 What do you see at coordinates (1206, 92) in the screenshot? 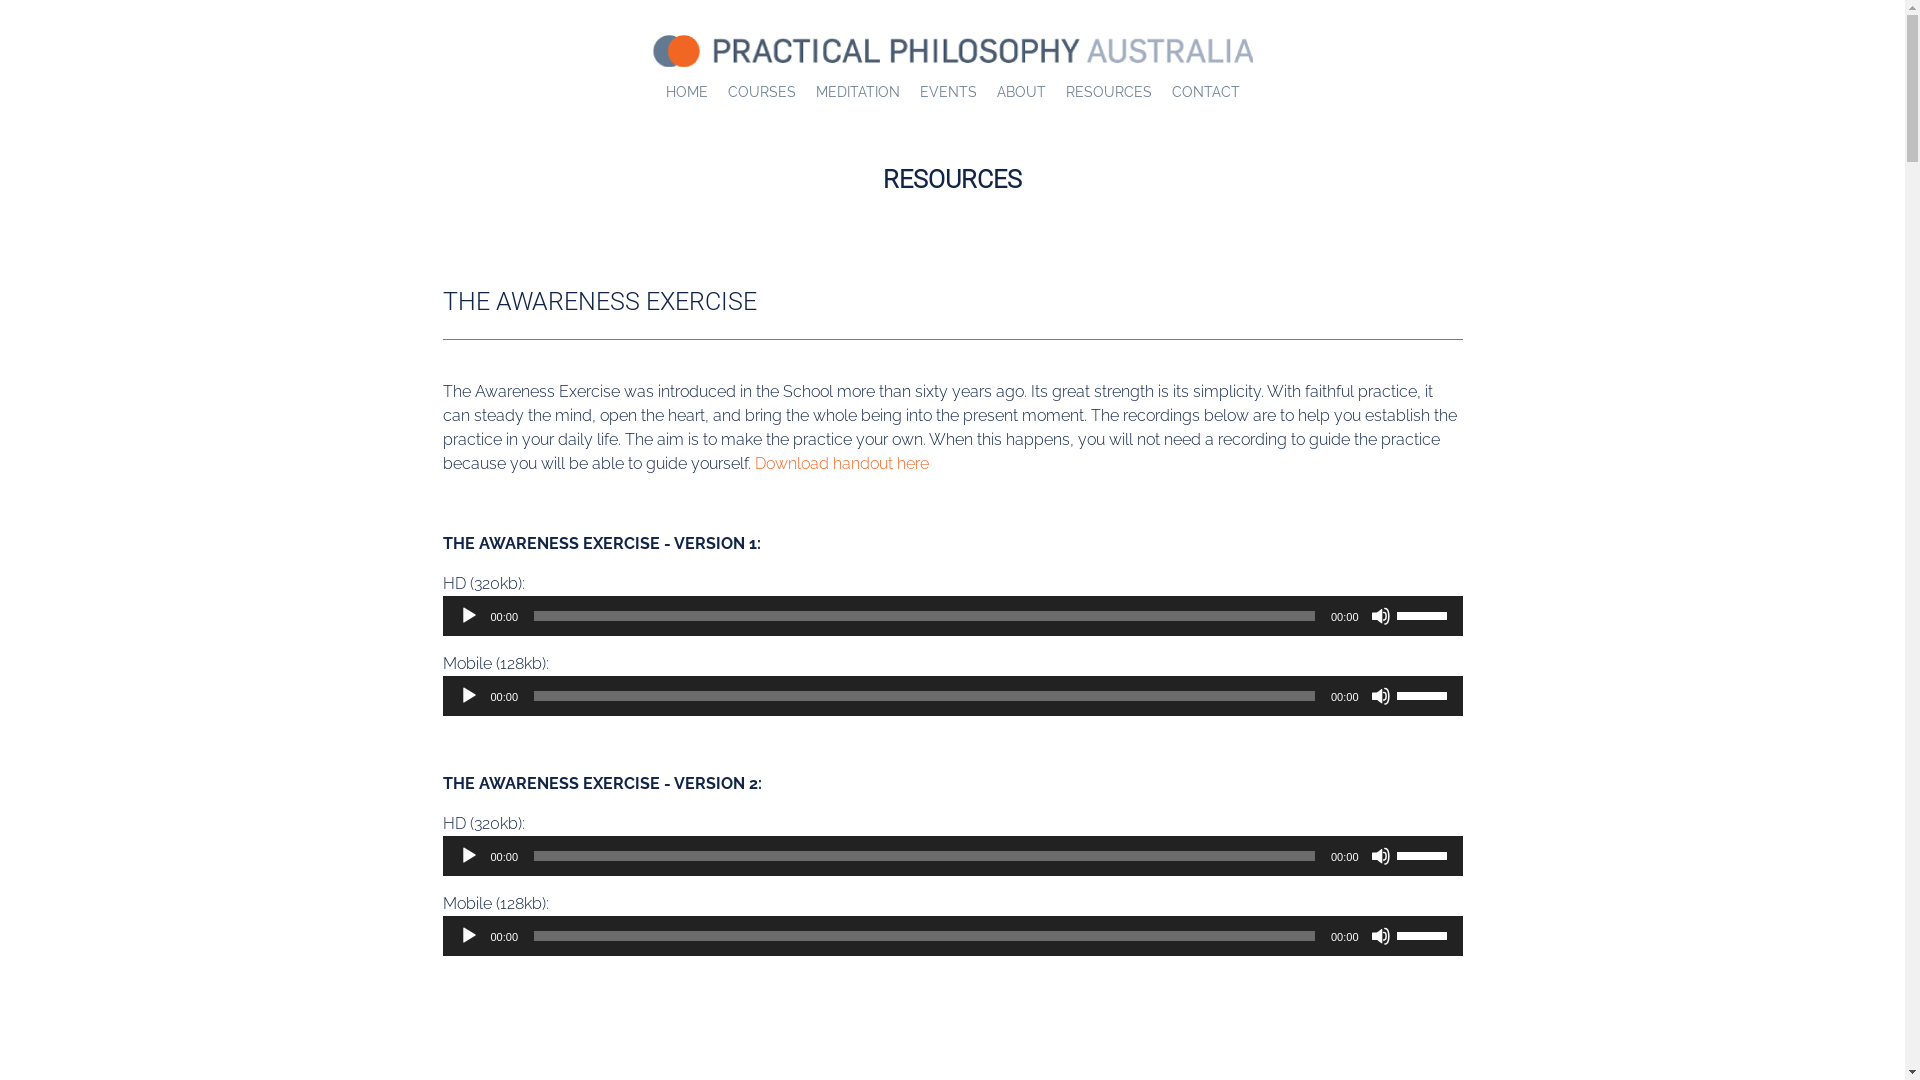
I see `CONTACT` at bounding box center [1206, 92].